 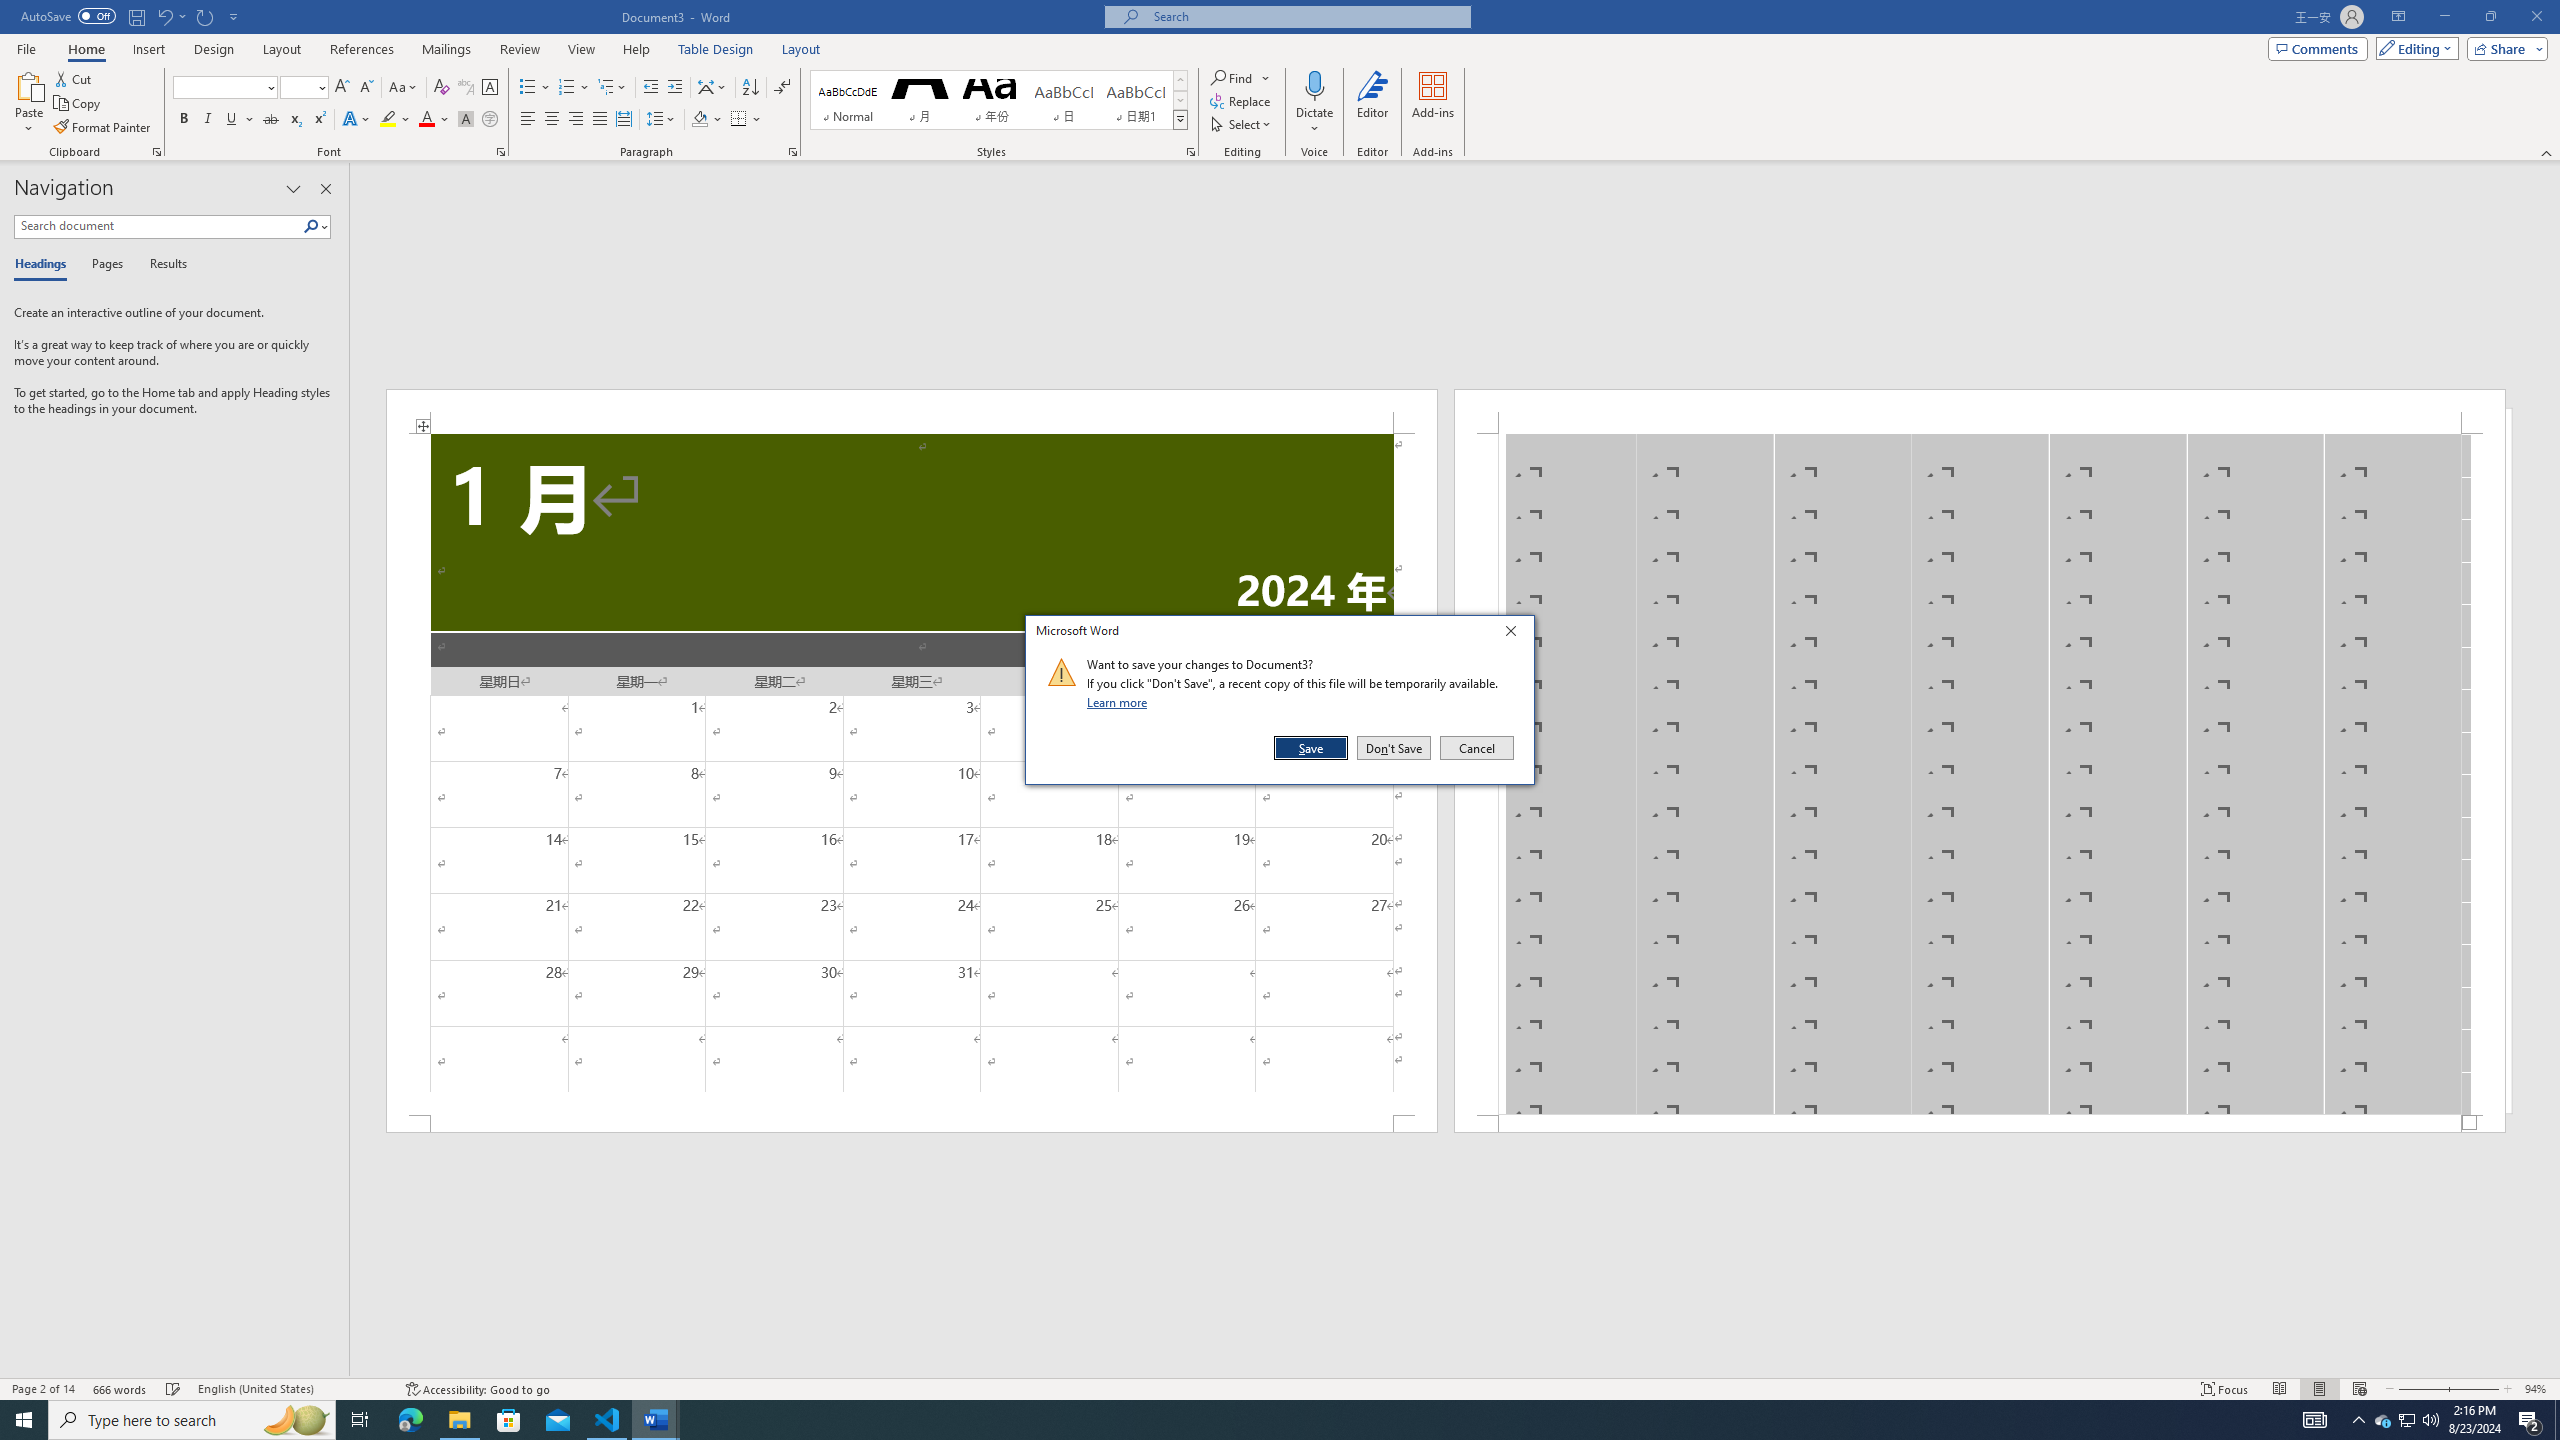 I want to click on Zoom In, so click(x=2474, y=1389).